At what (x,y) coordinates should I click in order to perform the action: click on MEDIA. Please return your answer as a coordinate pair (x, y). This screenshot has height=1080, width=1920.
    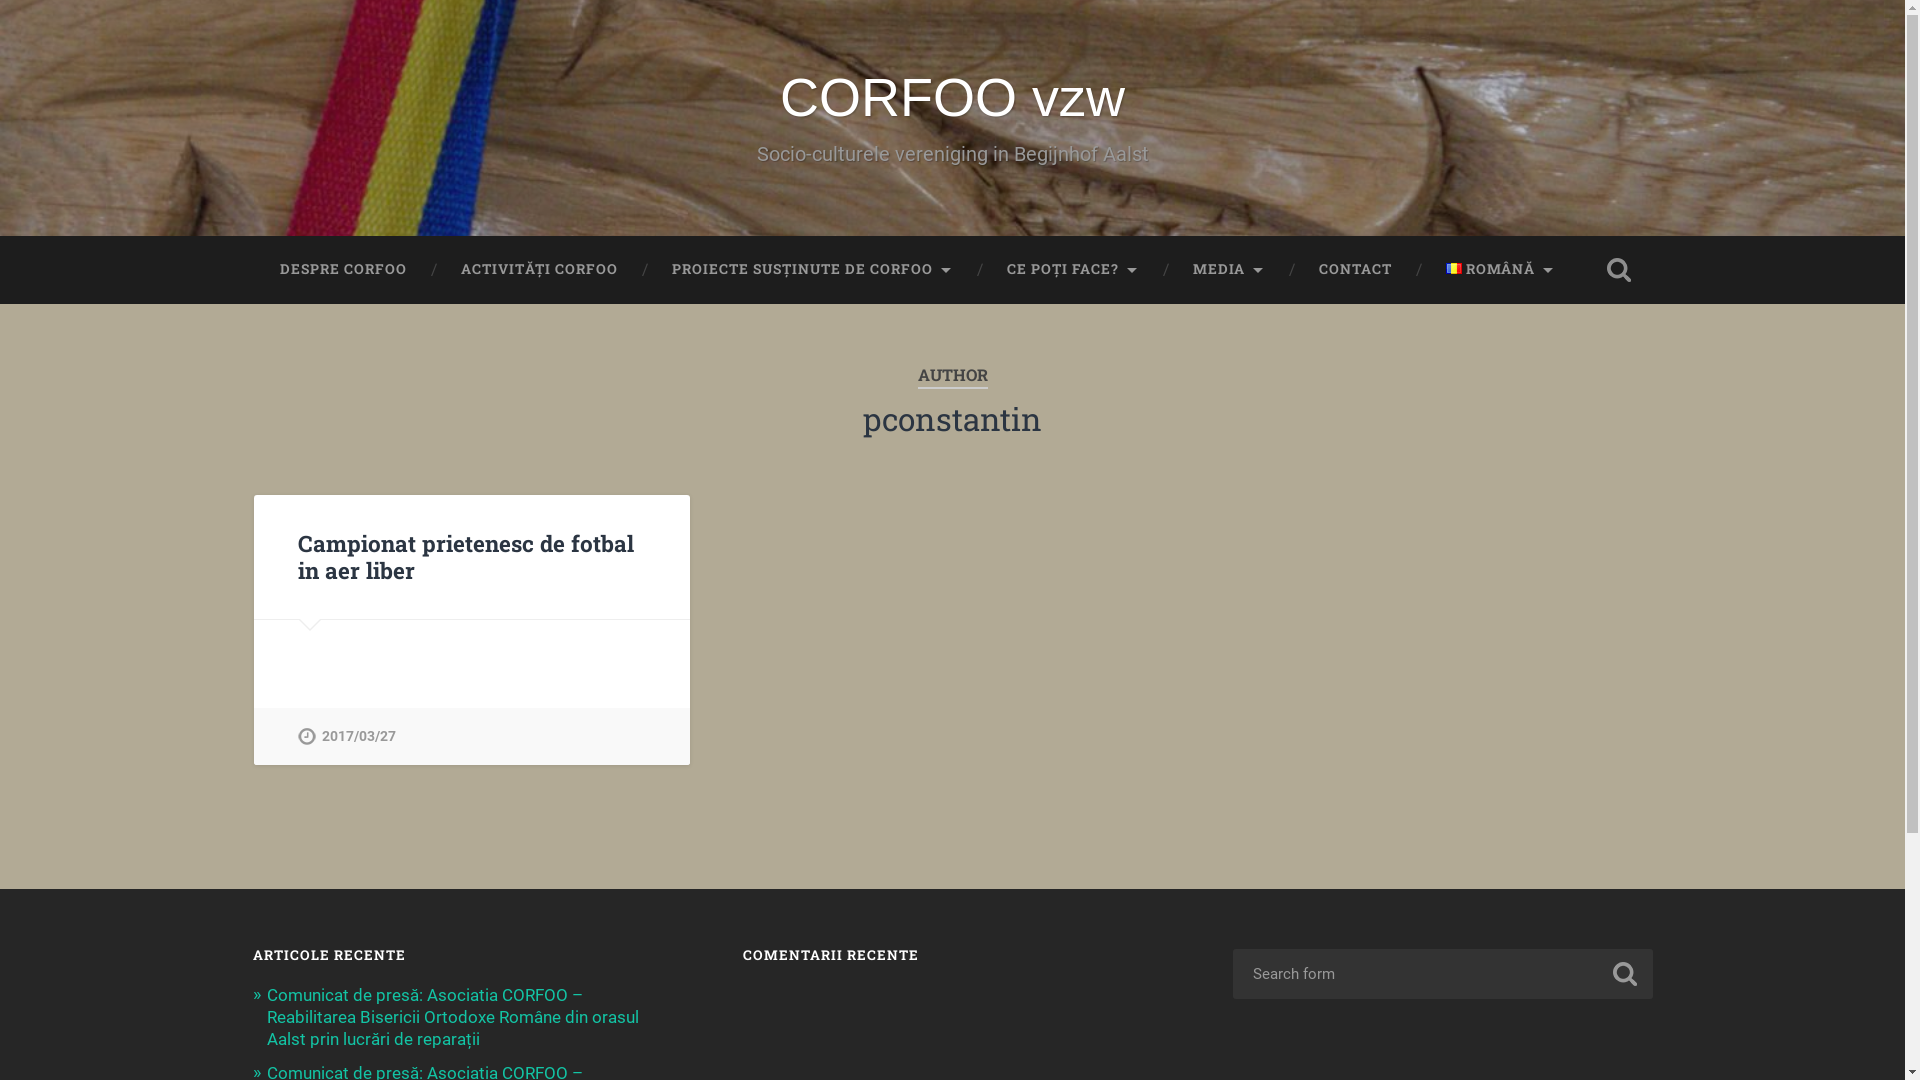
    Looking at the image, I should click on (1229, 270).